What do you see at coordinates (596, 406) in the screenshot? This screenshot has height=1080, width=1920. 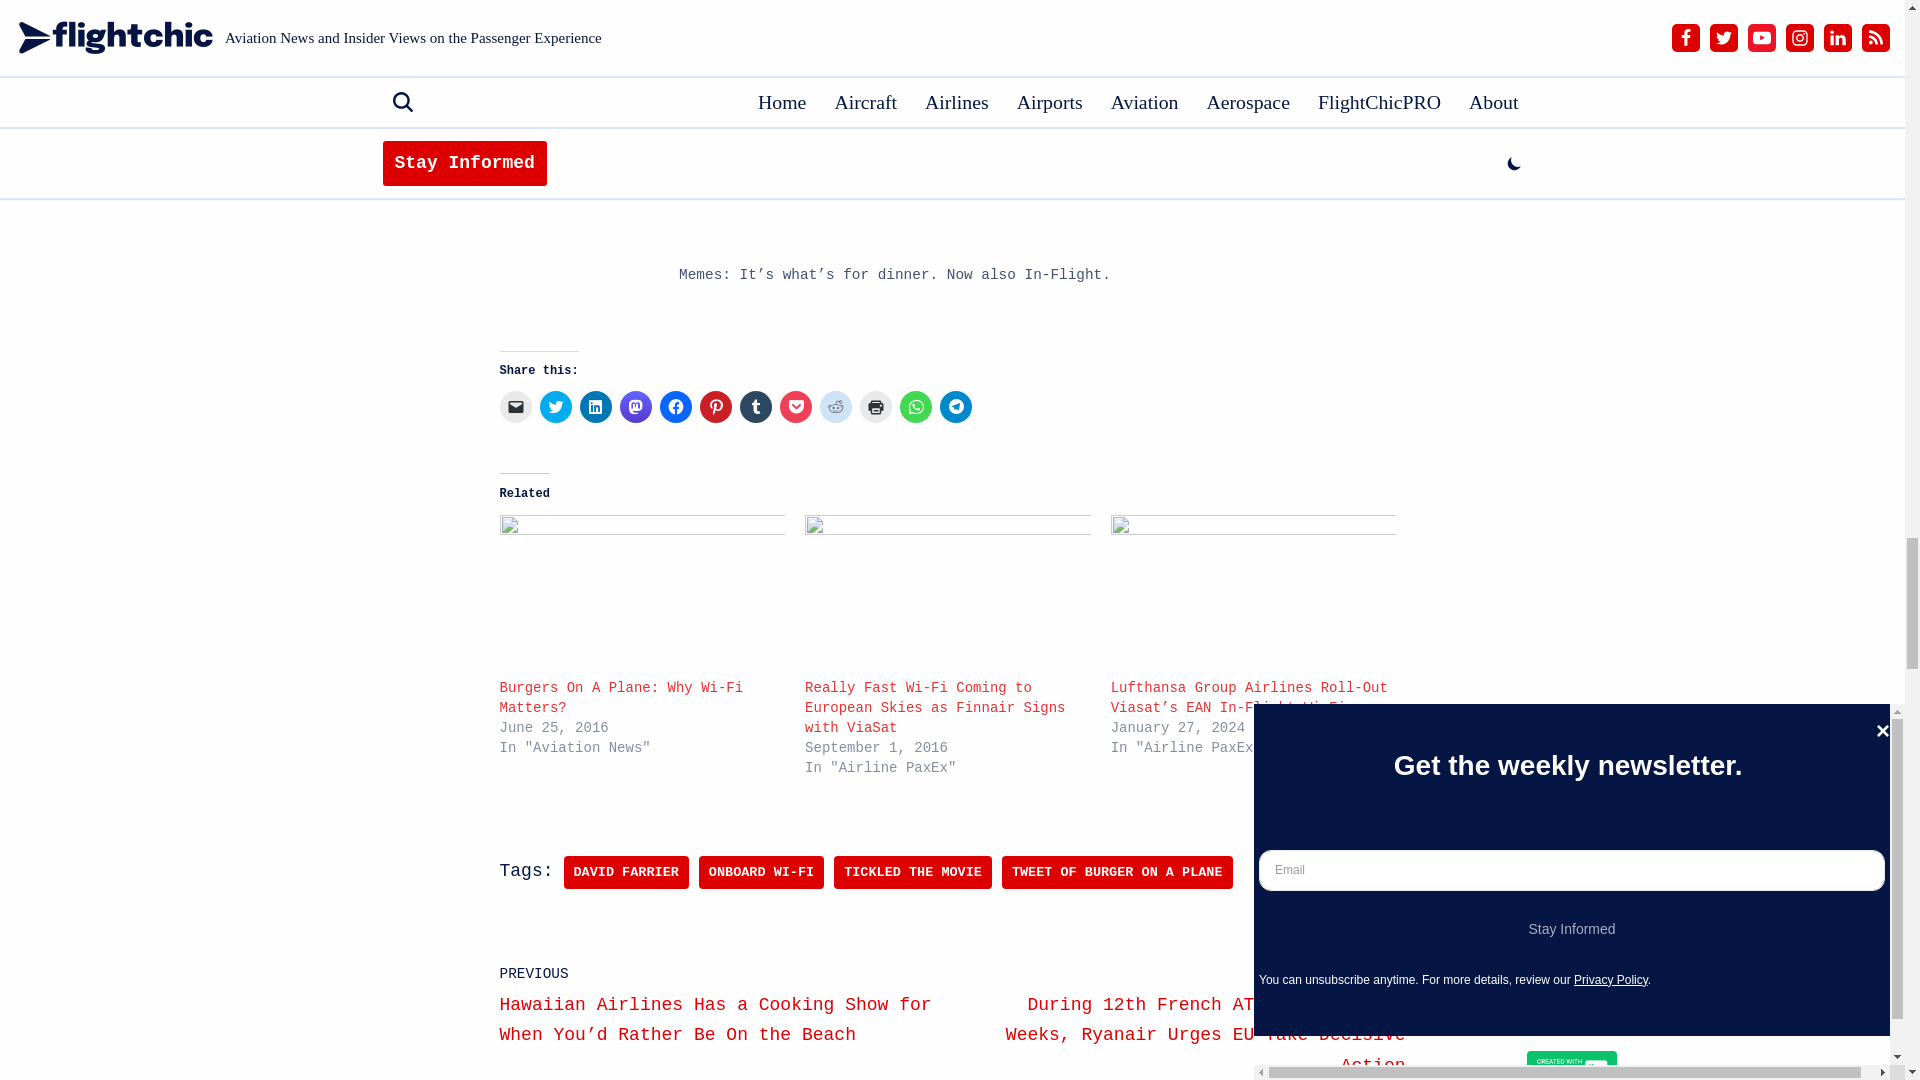 I see `Click to share on LinkedIn` at bounding box center [596, 406].